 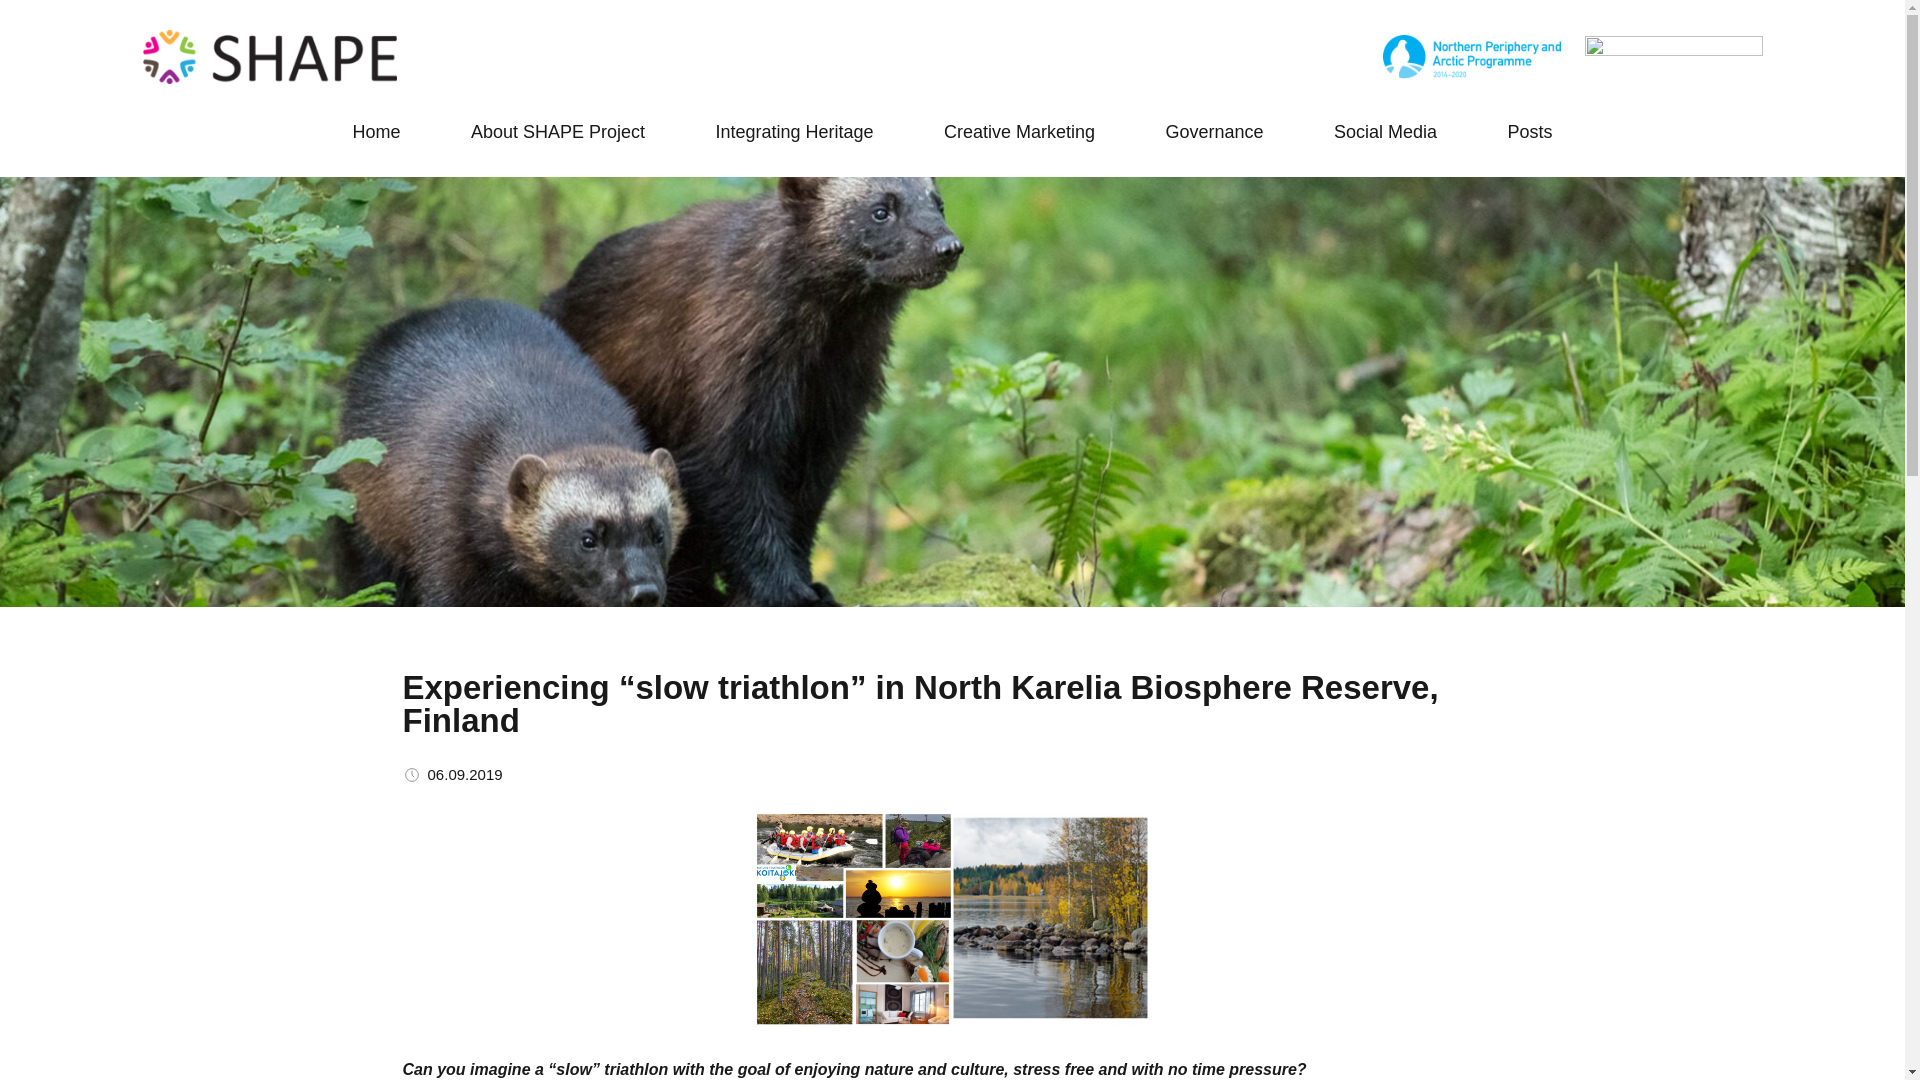 What do you see at coordinates (1214, 132) in the screenshot?
I see `Governance` at bounding box center [1214, 132].